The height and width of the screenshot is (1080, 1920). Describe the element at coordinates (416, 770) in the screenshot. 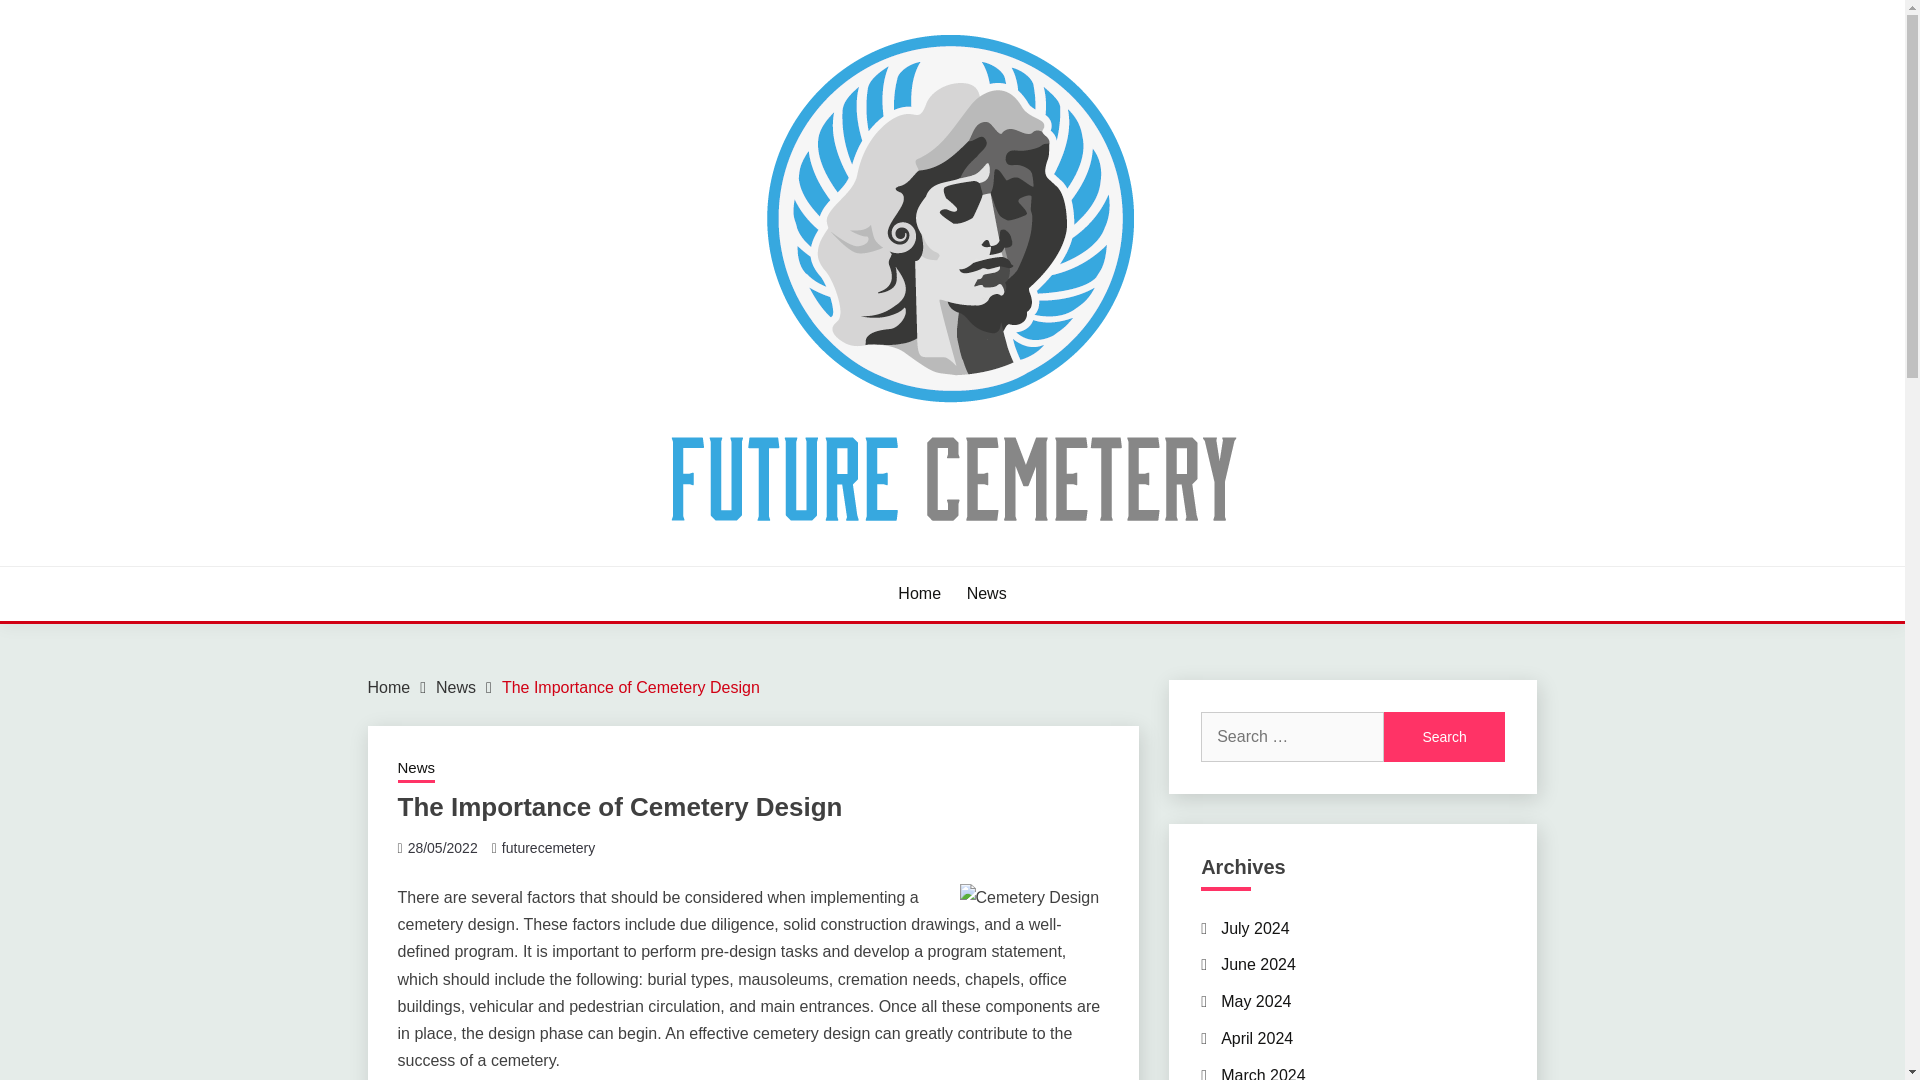

I see `News` at that location.